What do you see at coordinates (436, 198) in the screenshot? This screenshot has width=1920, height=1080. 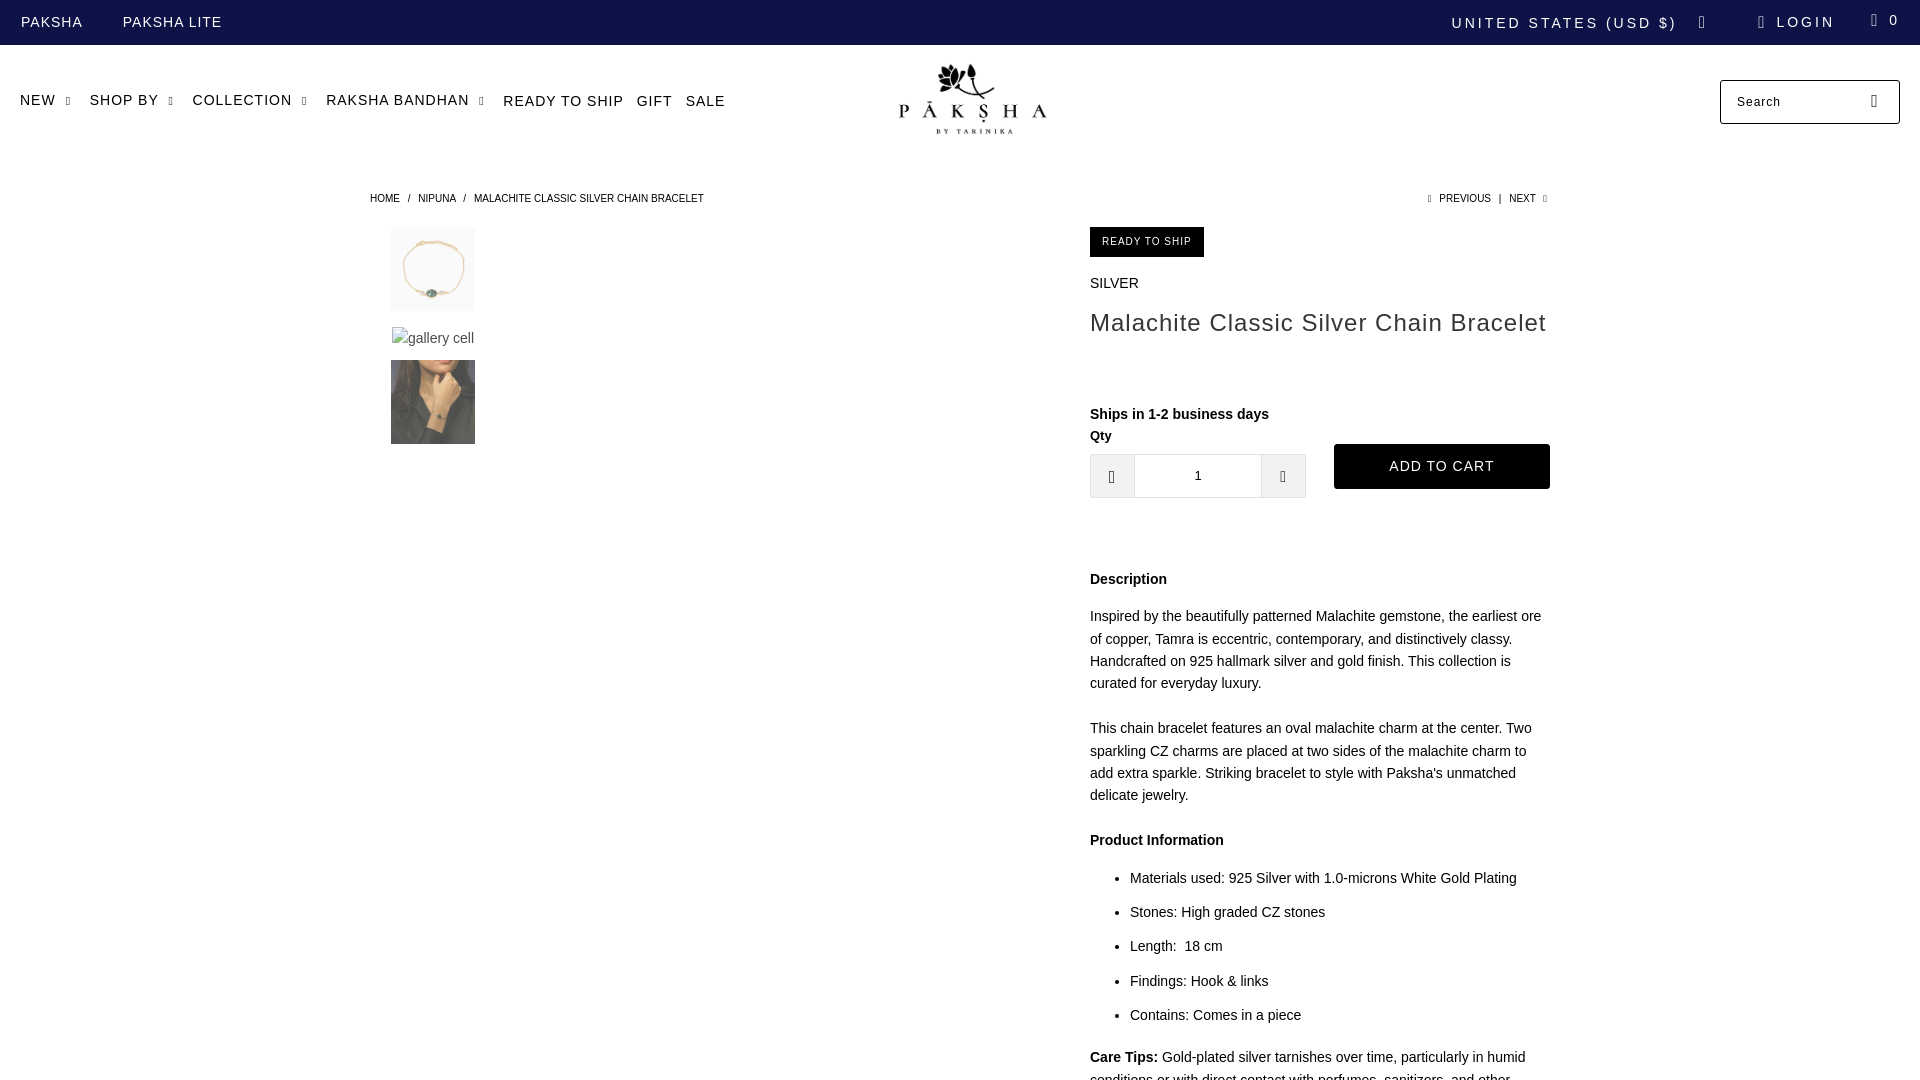 I see `Nipuna` at bounding box center [436, 198].